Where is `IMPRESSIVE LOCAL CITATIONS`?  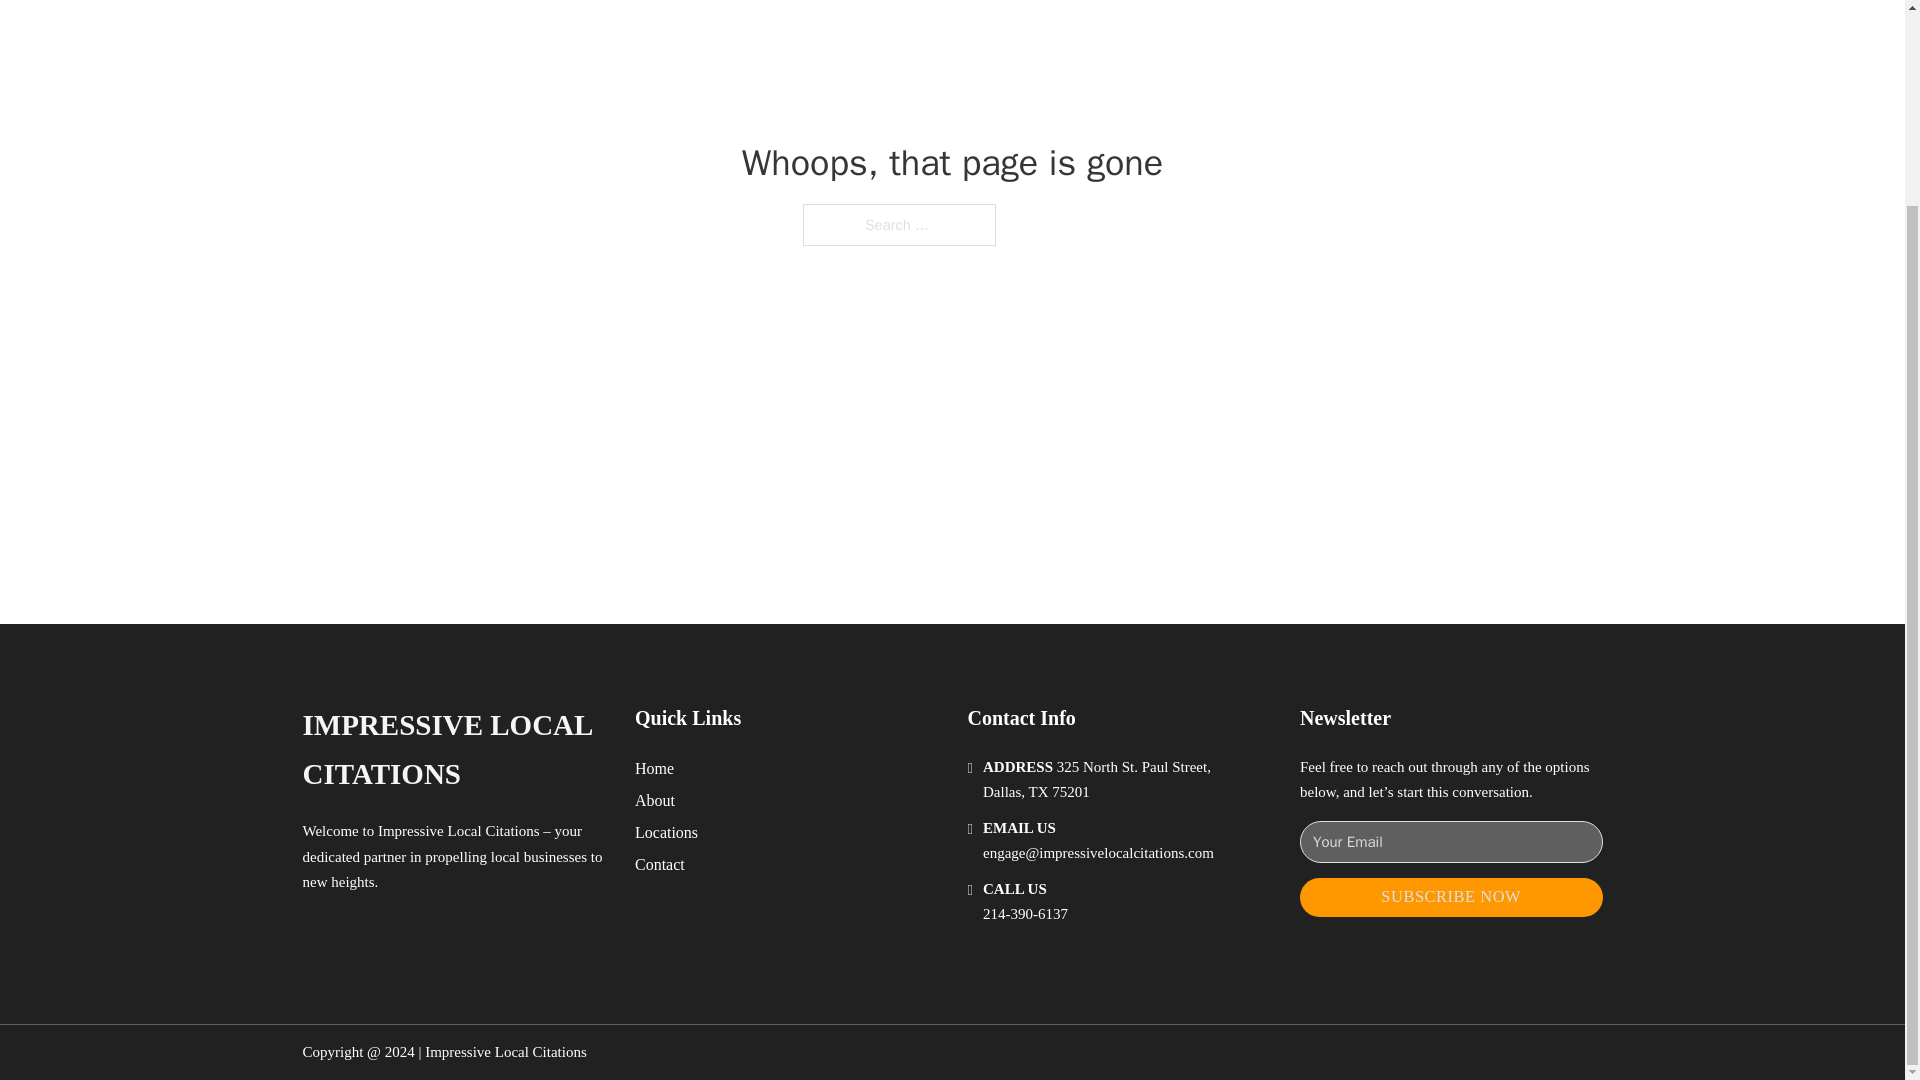 IMPRESSIVE LOCAL CITATIONS is located at coordinates (452, 750).